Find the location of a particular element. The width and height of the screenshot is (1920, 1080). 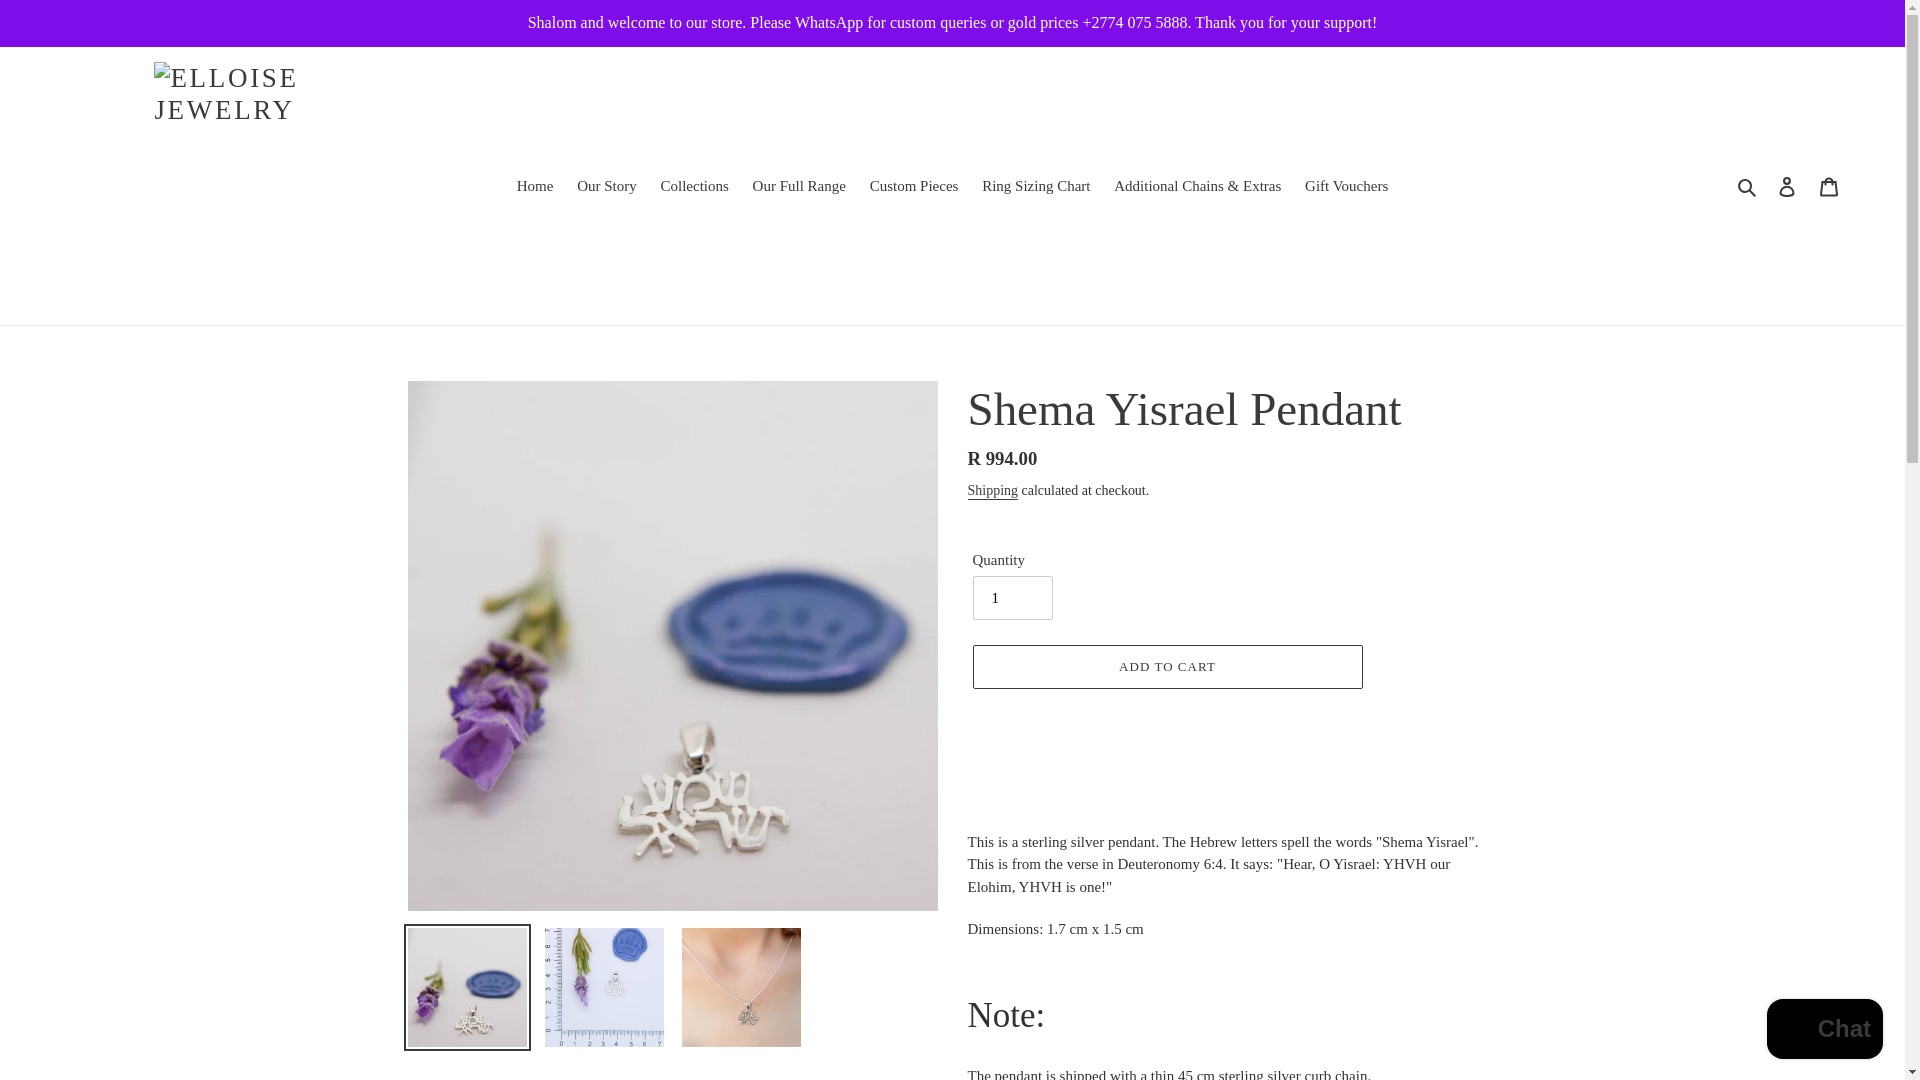

Collections is located at coordinates (694, 186).